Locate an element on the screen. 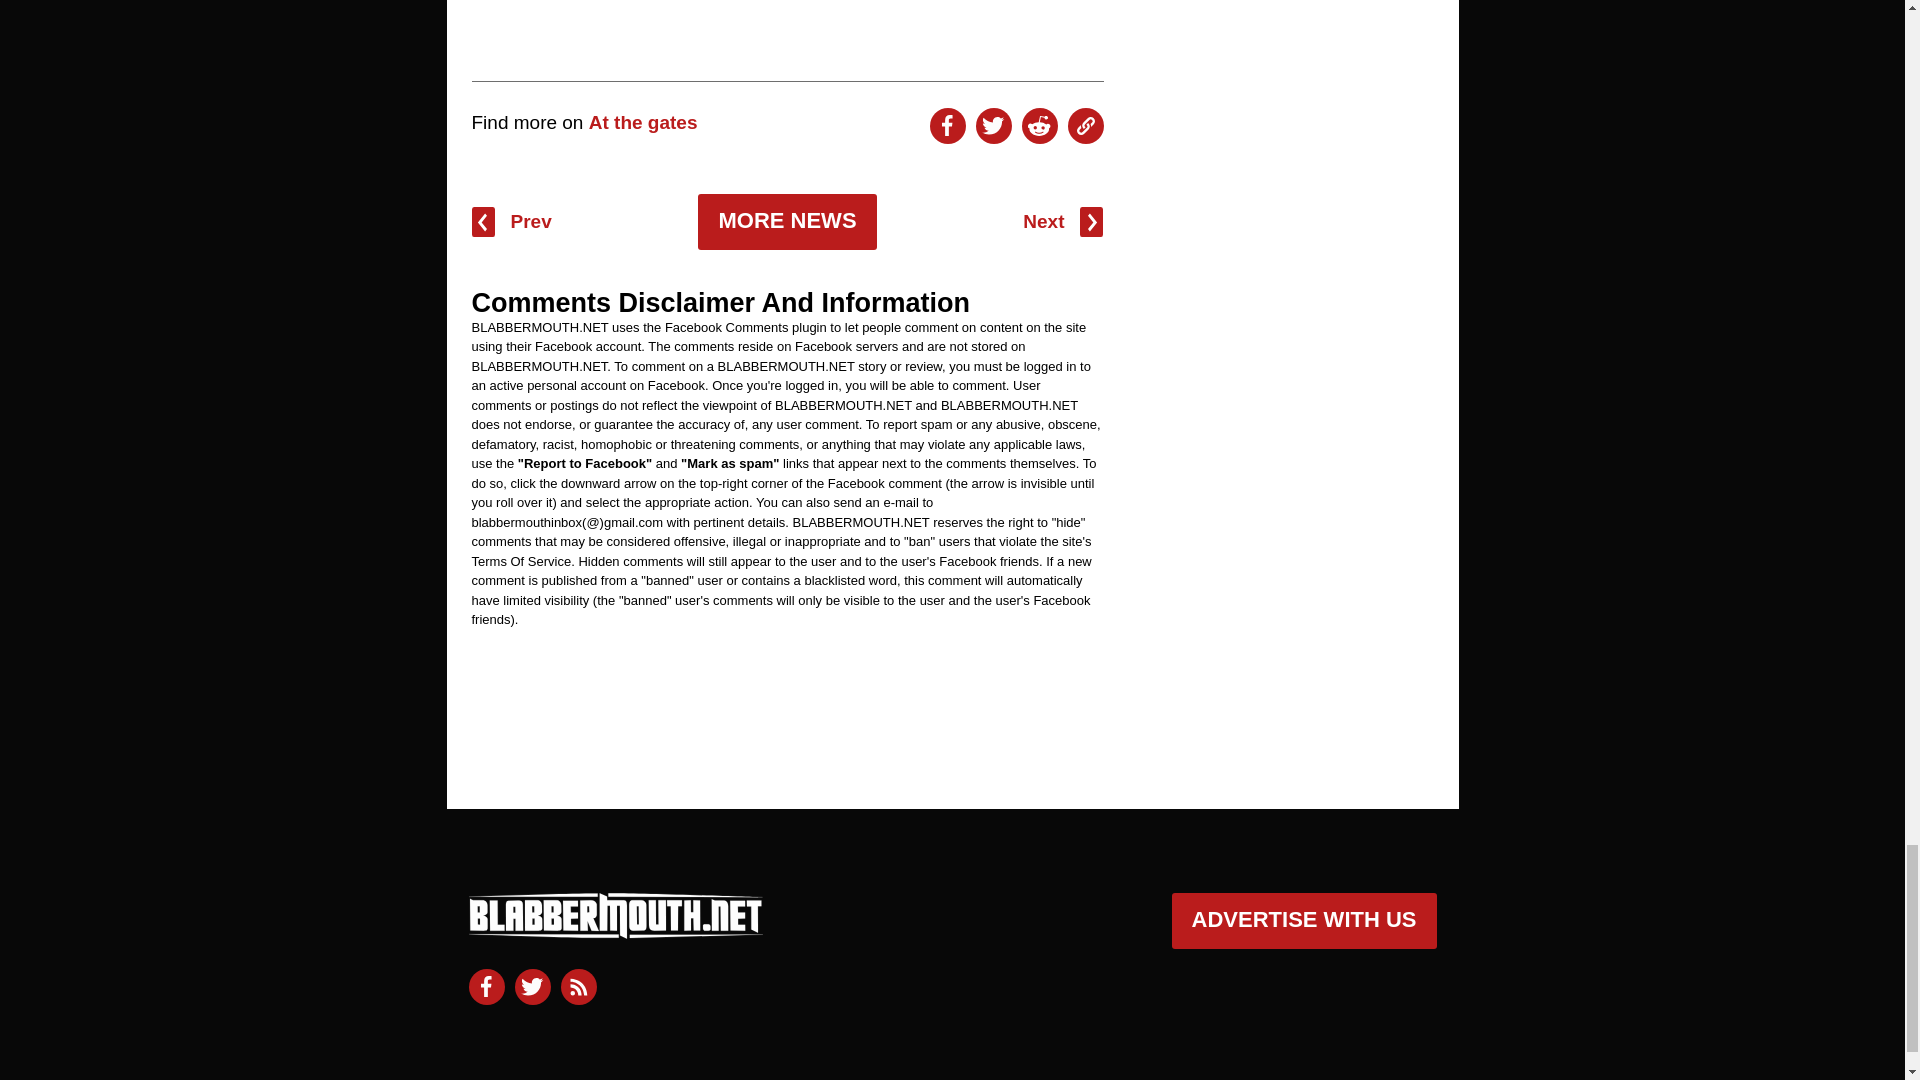 The height and width of the screenshot is (1080, 1920). Share On Reddit is located at coordinates (1039, 126).